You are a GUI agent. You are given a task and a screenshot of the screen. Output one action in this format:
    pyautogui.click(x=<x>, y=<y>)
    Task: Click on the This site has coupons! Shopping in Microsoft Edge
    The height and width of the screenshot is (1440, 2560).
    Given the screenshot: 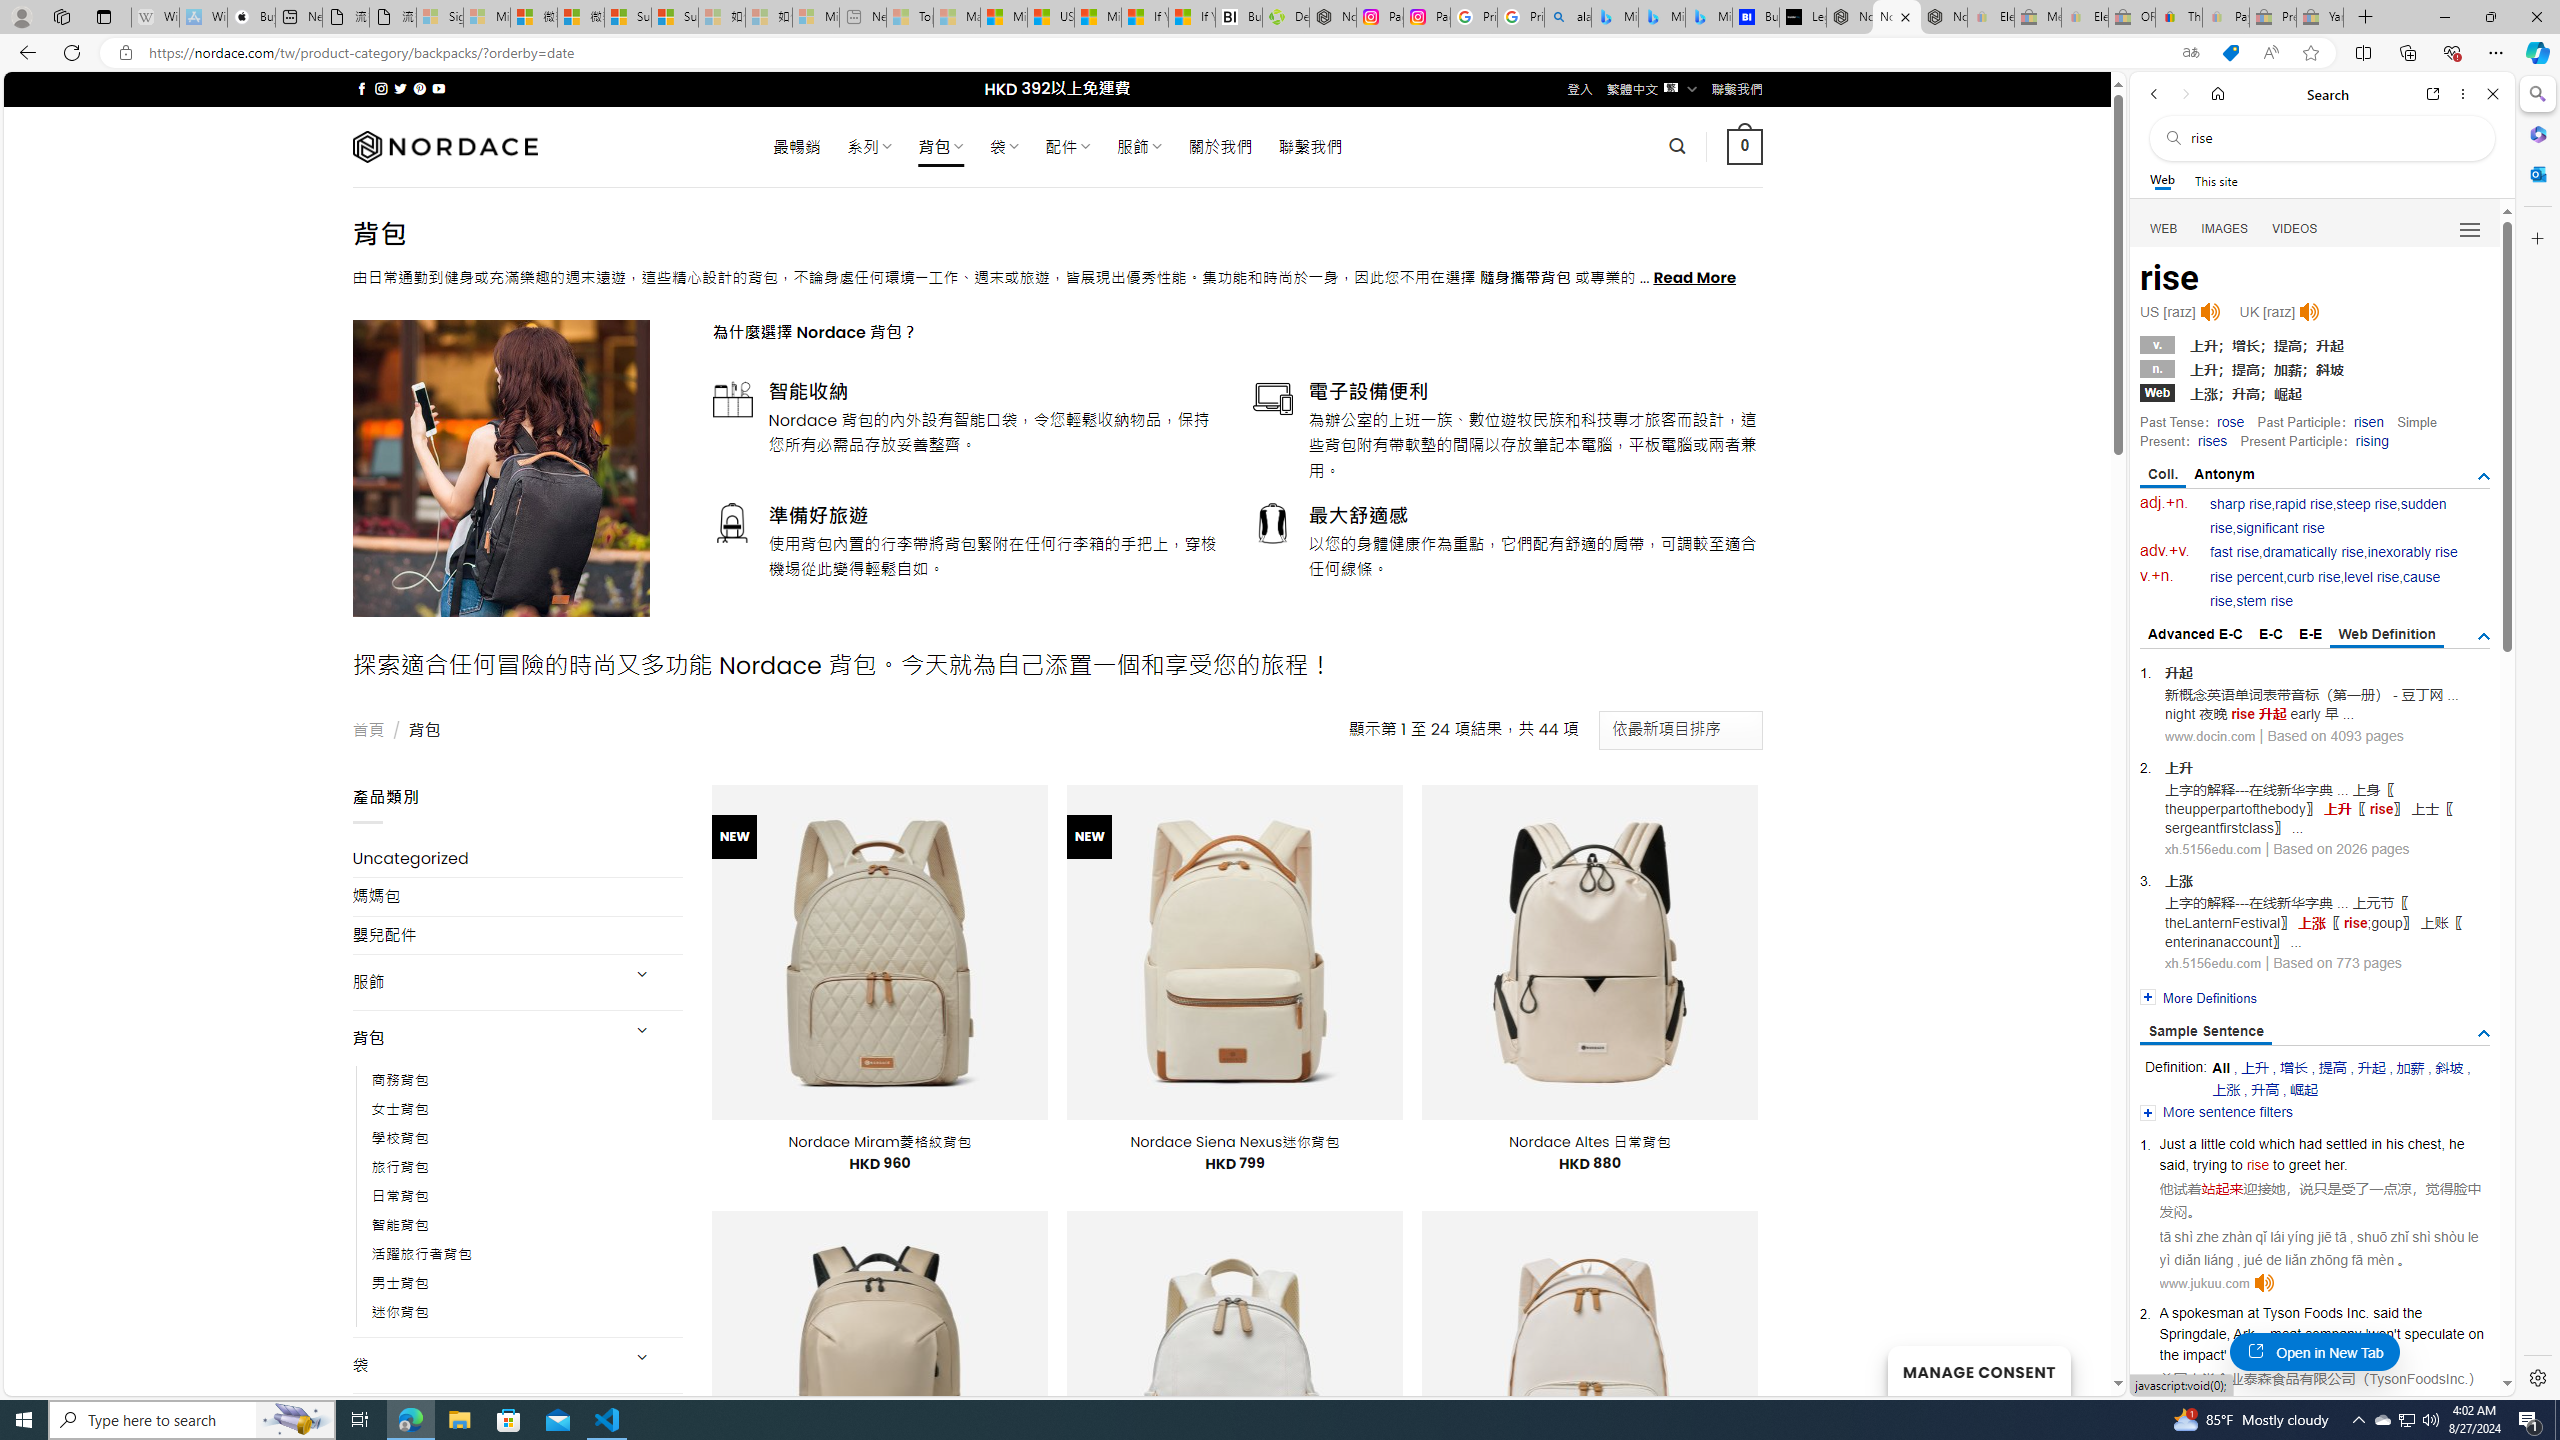 What is the action you would take?
    pyautogui.click(x=2230, y=53)
    